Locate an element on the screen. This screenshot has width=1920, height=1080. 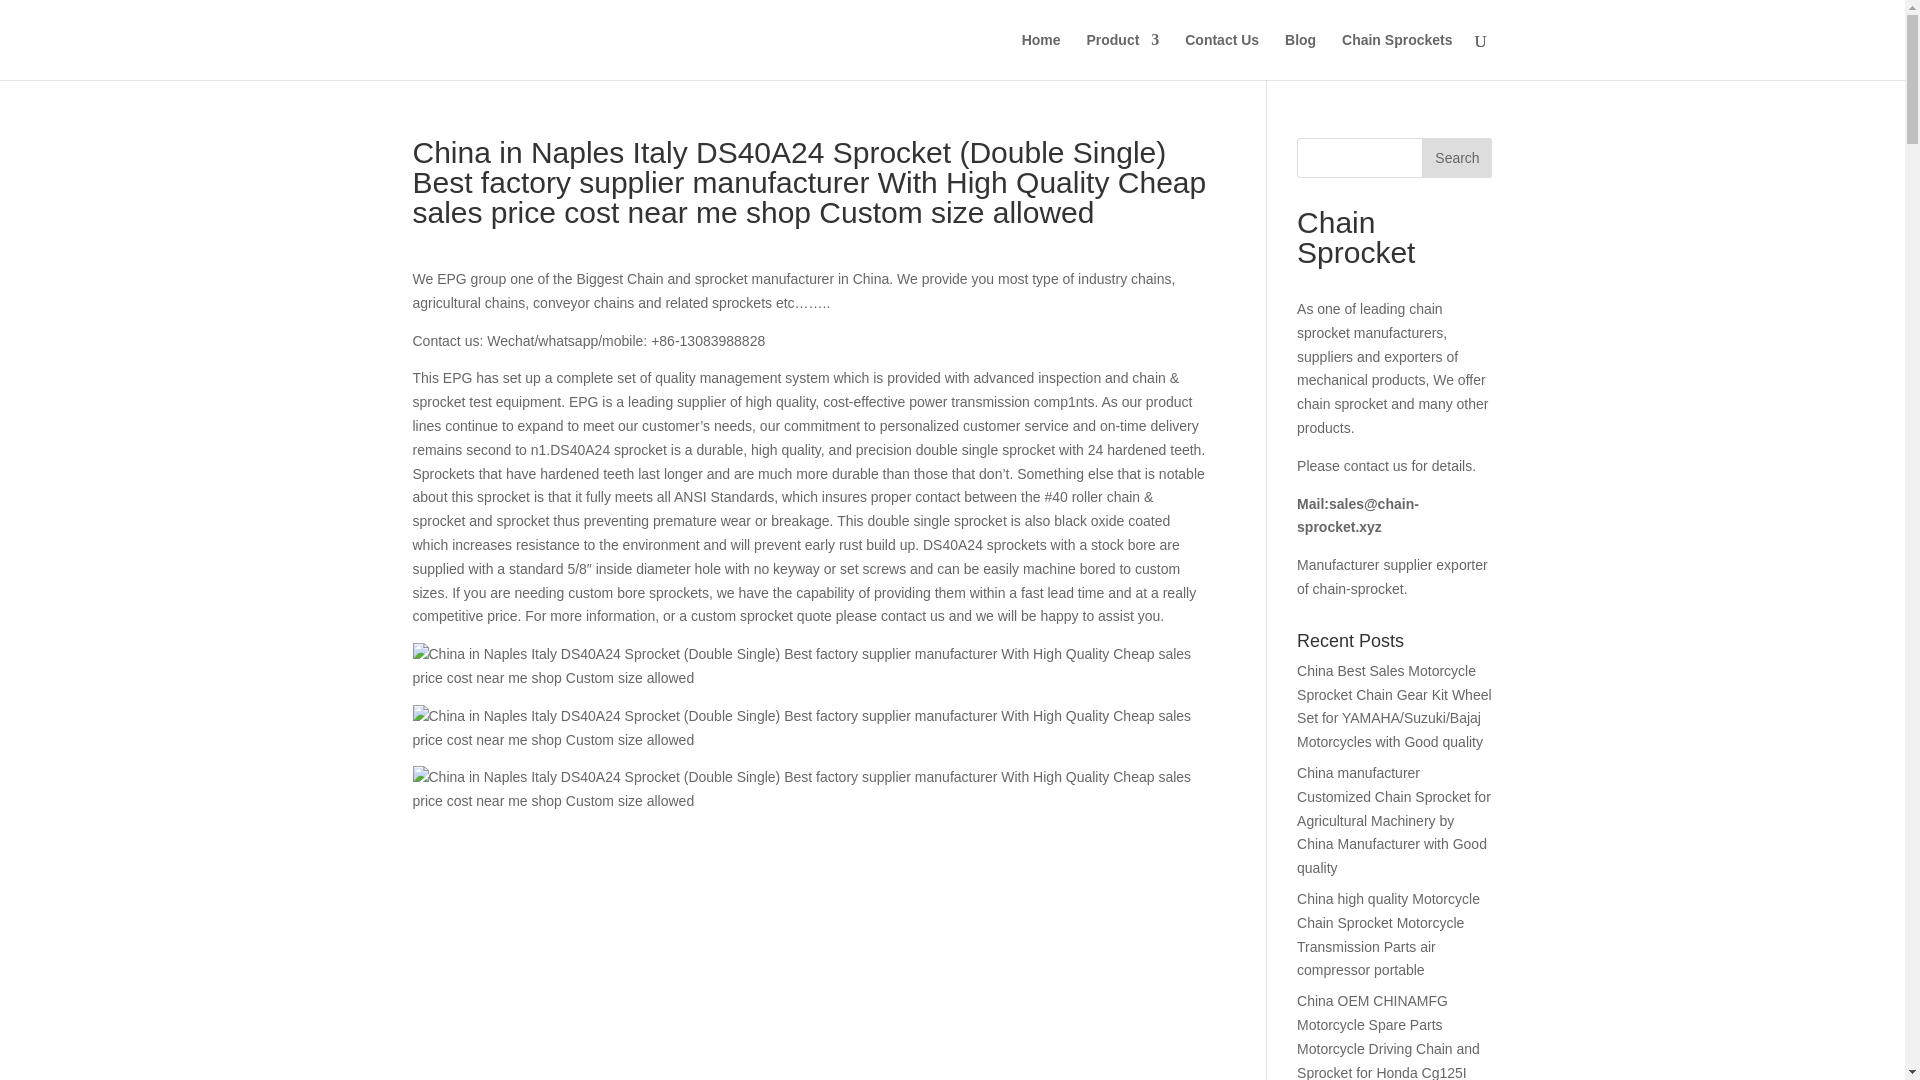
Search is located at coordinates (1456, 158).